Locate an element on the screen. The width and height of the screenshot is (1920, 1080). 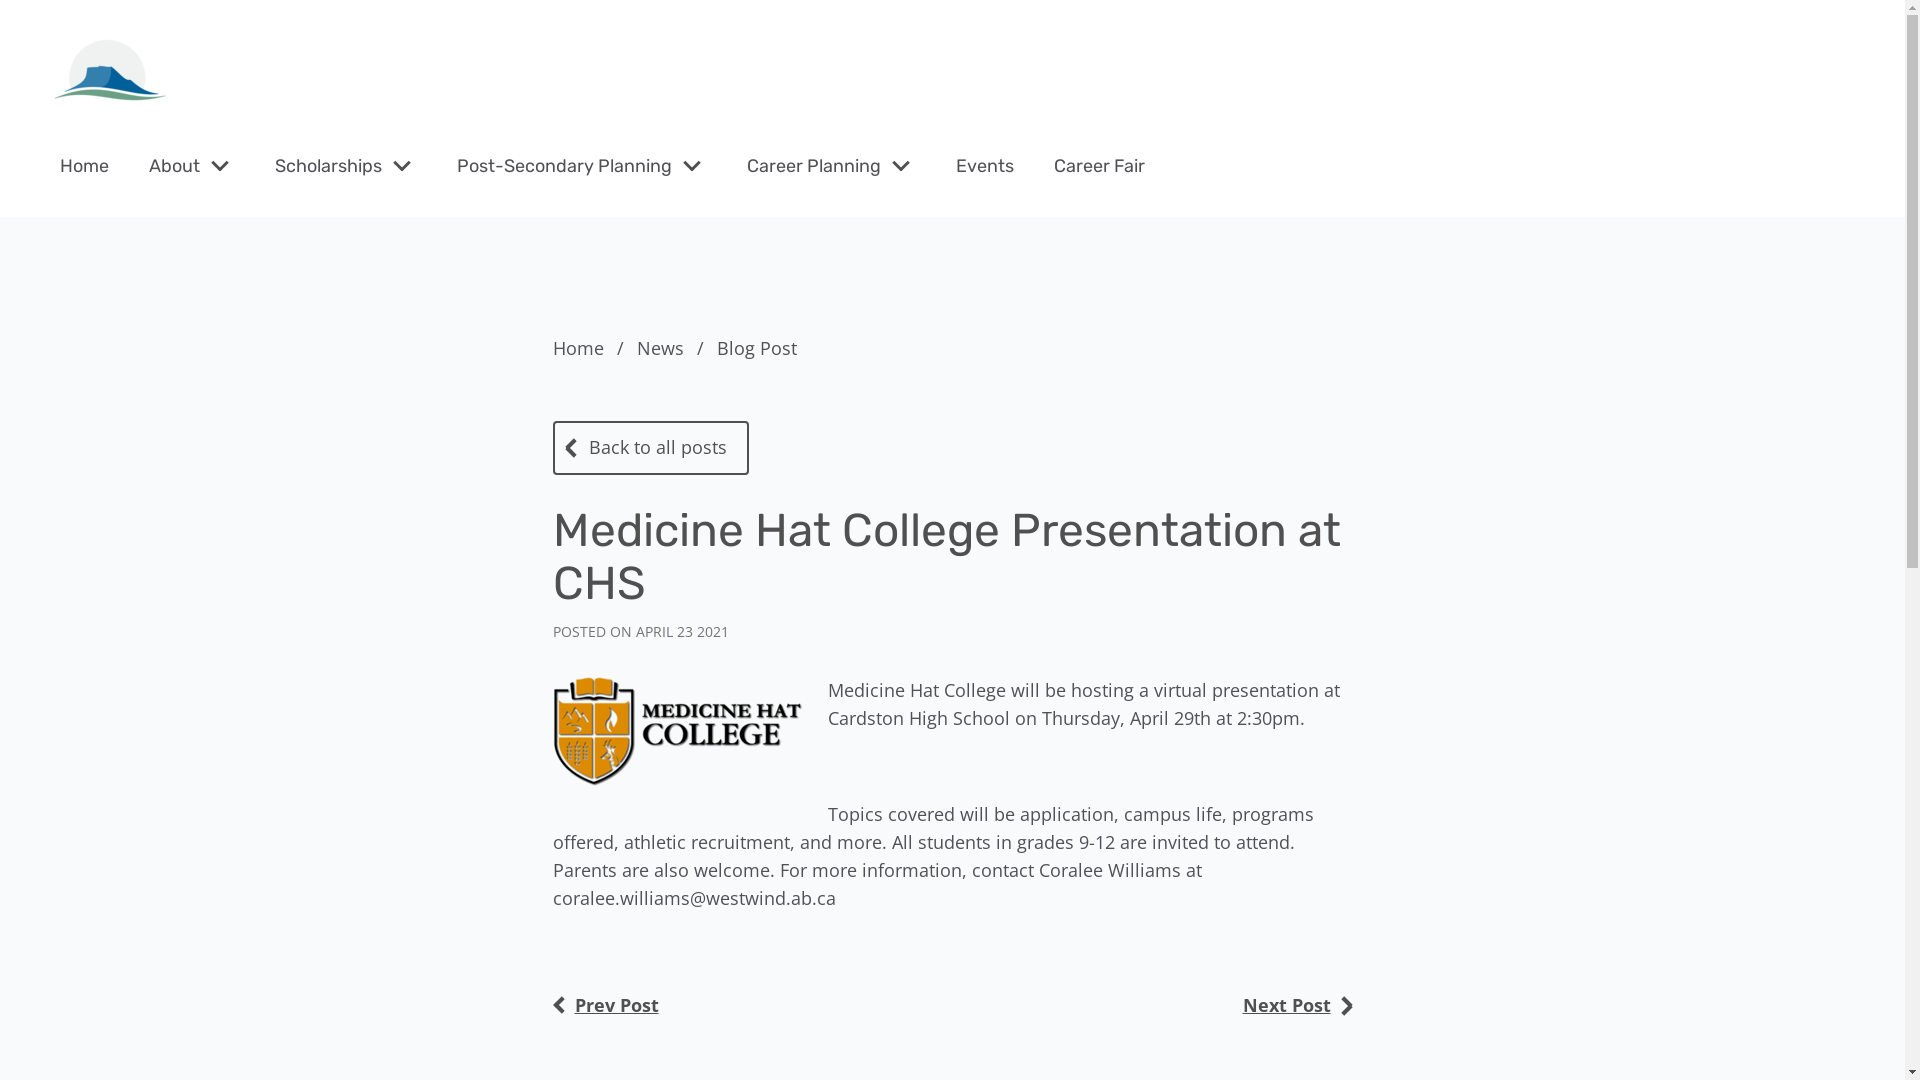
Career Planning is located at coordinates (814, 166).